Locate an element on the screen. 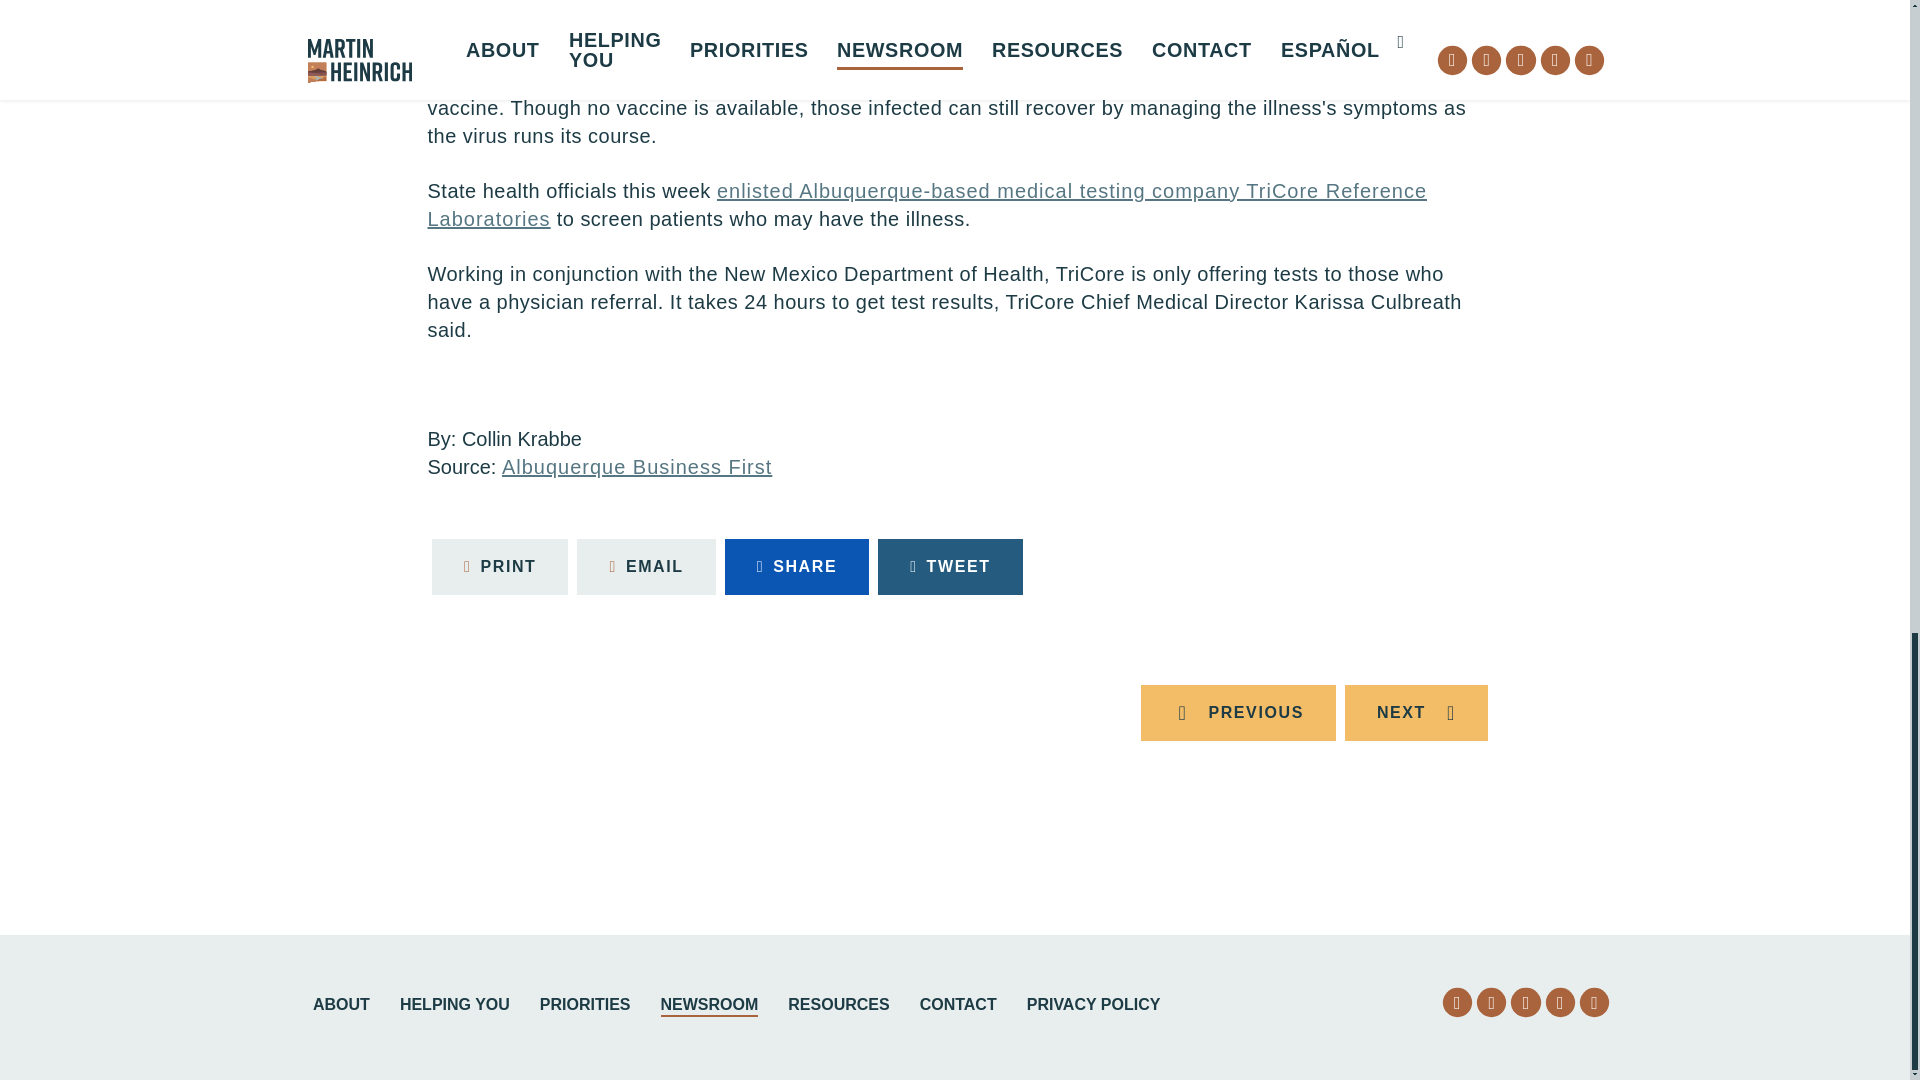 The width and height of the screenshot is (1920, 1080). Contact is located at coordinates (958, 1006).